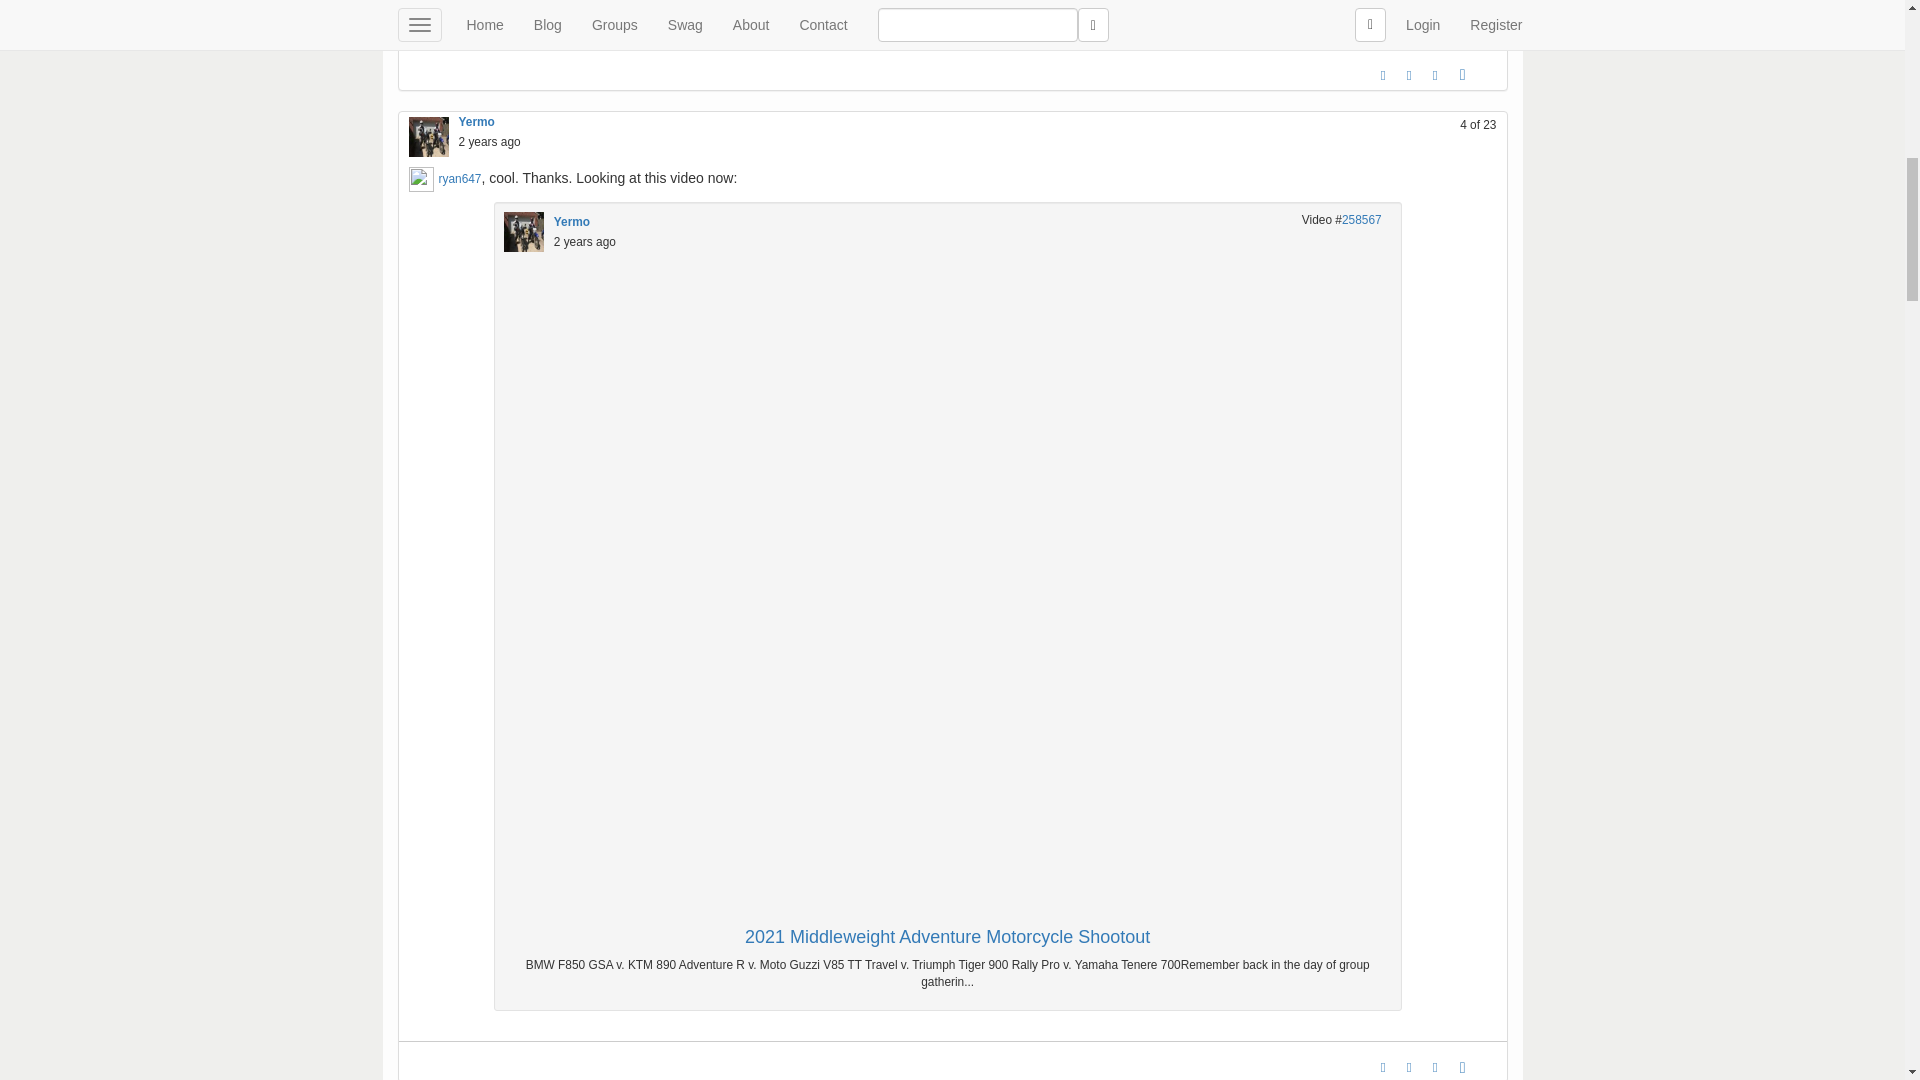 This screenshot has height=1080, width=1920. I want to click on Share, so click(1462, 1066).